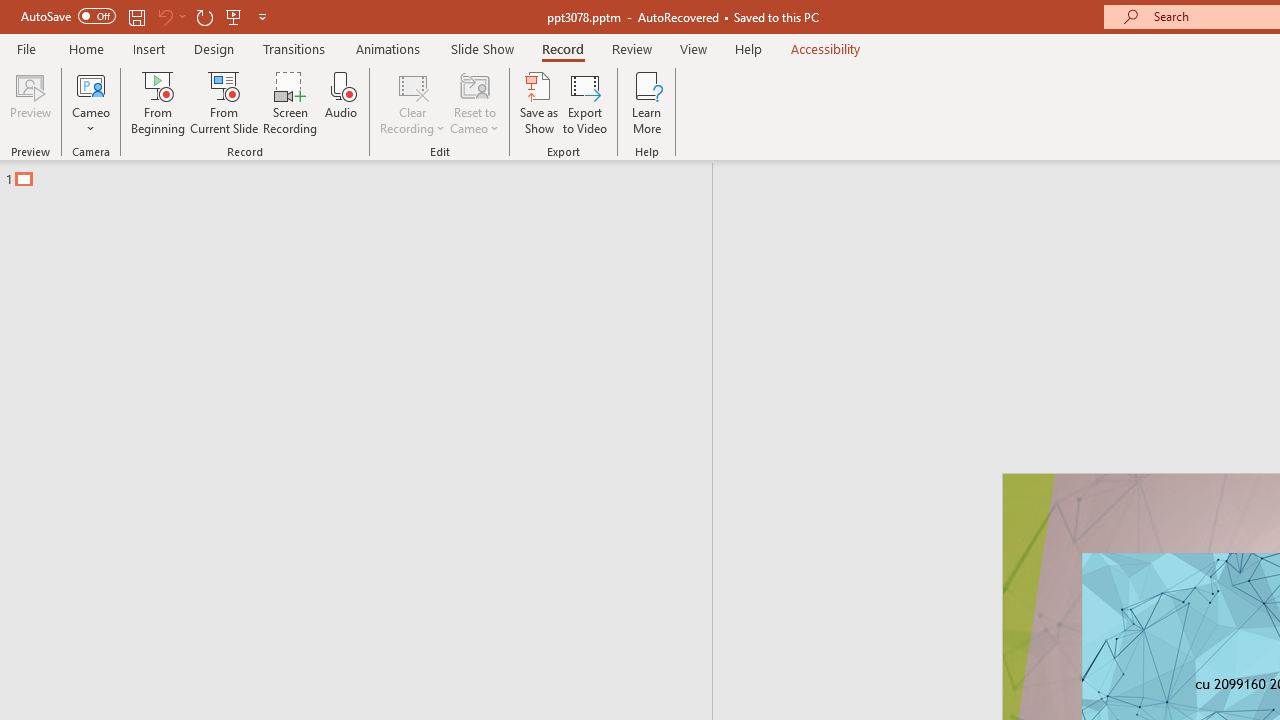 The image size is (1280, 720). What do you see at coordinates (474, 102) in the screenshot?
I see `Reset to Cameo` at bounding box center [474, 102].